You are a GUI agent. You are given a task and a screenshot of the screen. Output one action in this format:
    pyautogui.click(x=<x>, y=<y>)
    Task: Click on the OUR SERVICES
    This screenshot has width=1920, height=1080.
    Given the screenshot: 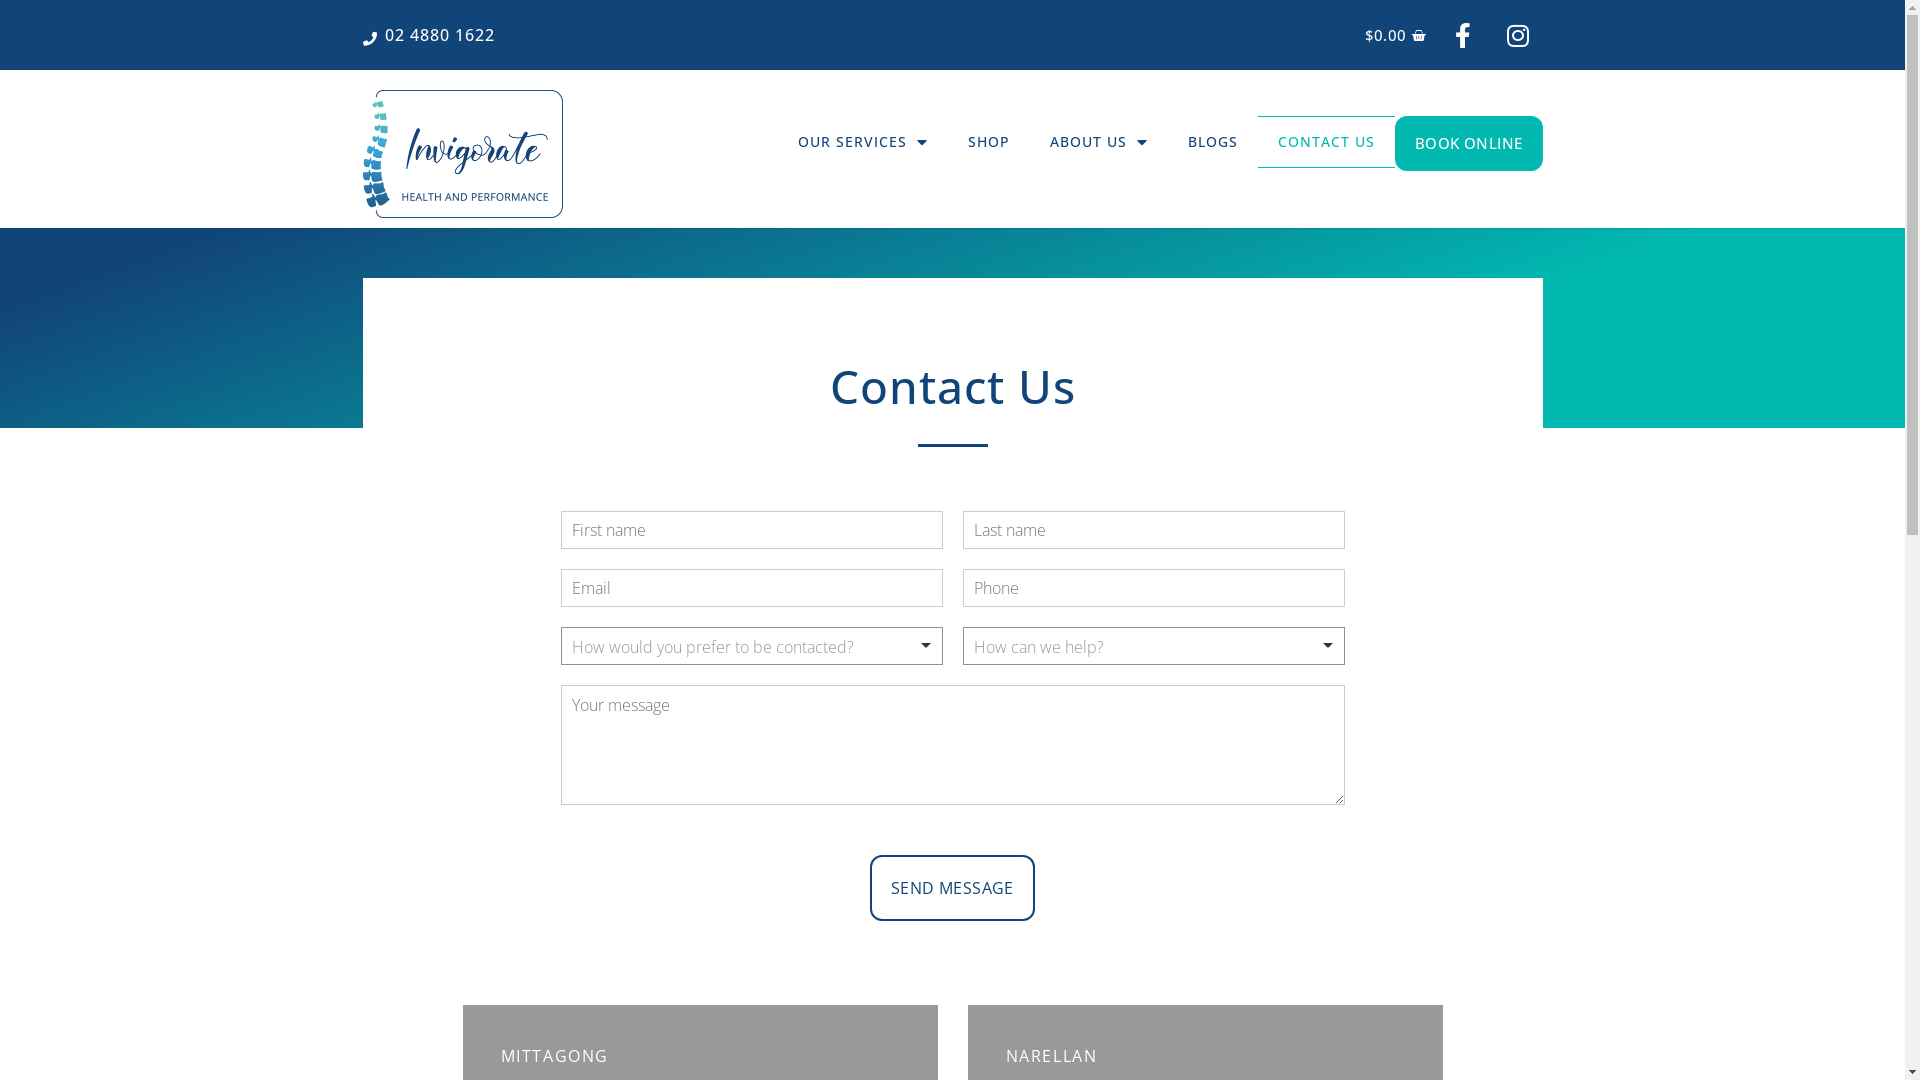 What is the action you would take?
    pyautogui.click(x=863, y=142)
    